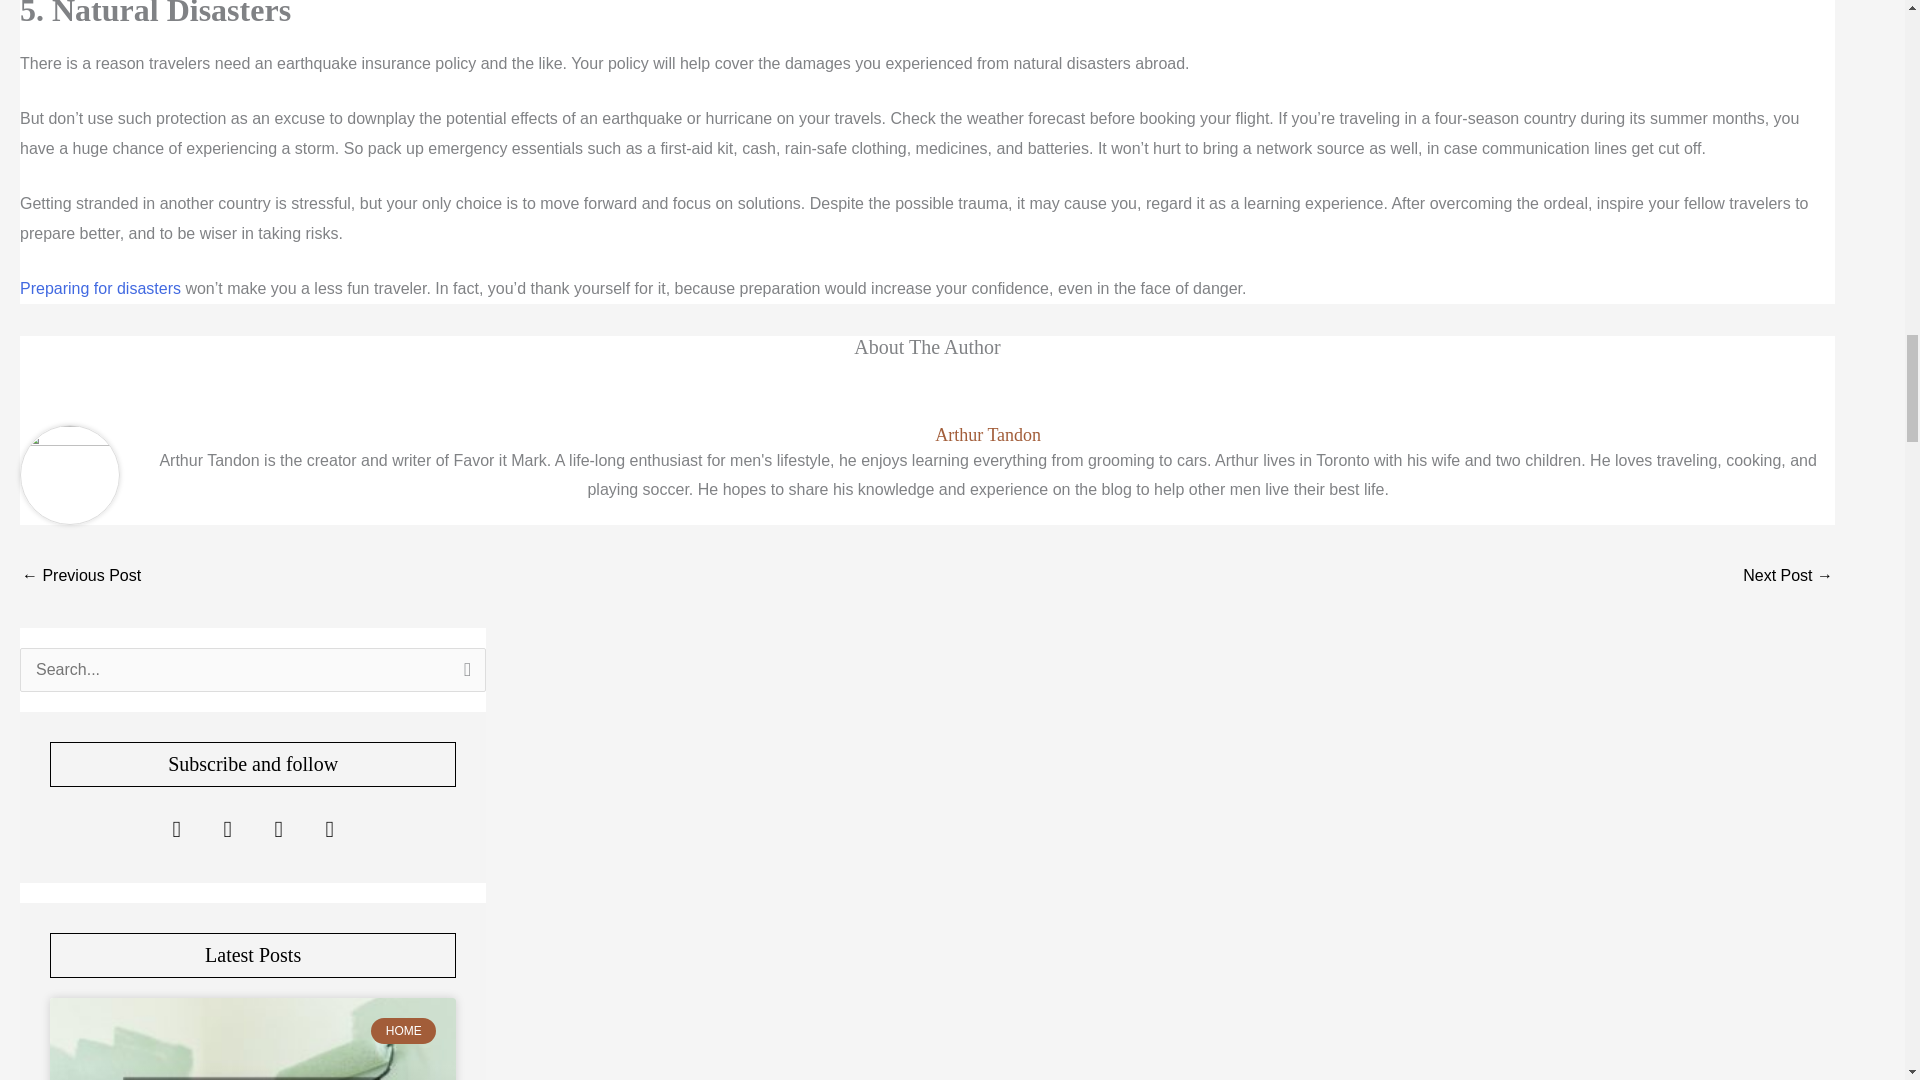 Image resolution: width=1920 pixels, height=1080 pixels. Describe the element at coordinates (80, 578) in the screenshot. I see `3 Backyard Renovation Tips for Homeowners` at that location.